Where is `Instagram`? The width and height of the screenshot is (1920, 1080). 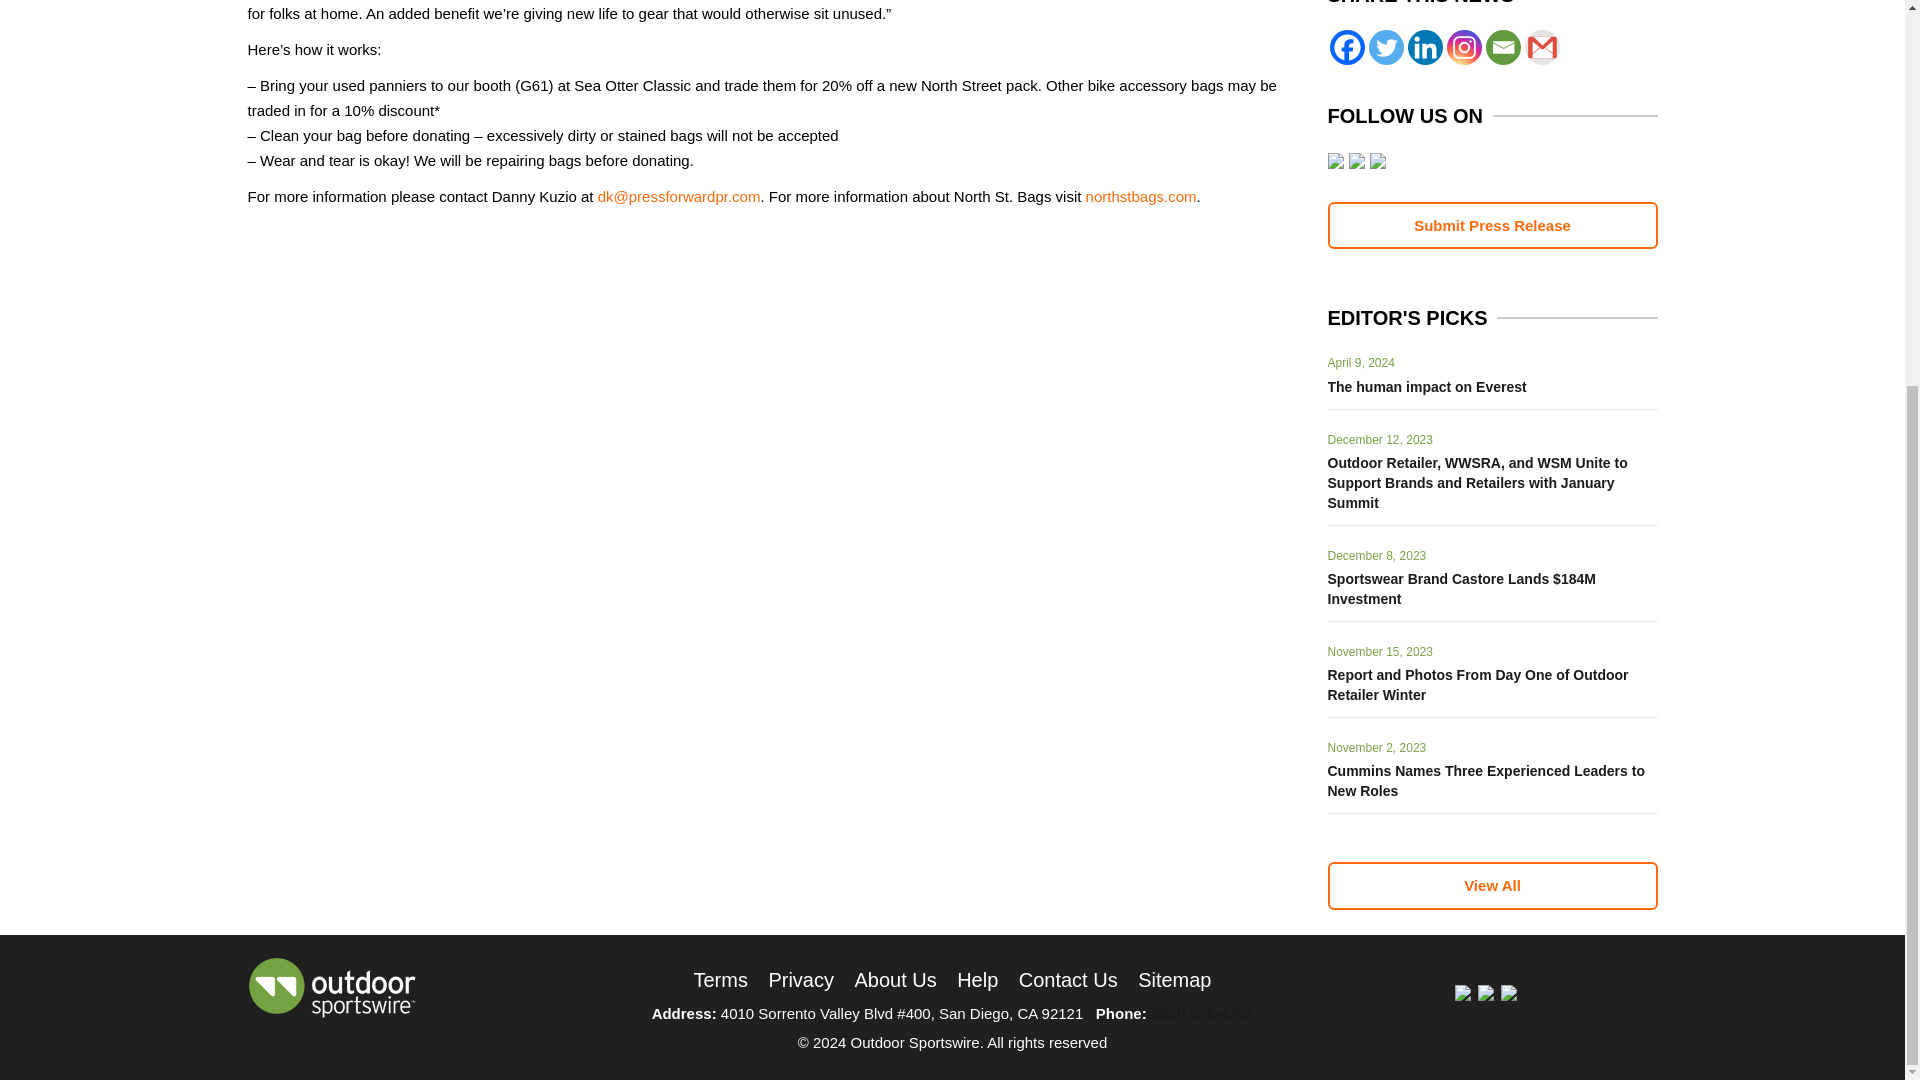 Instagram is located at coordinates (1462, 47).